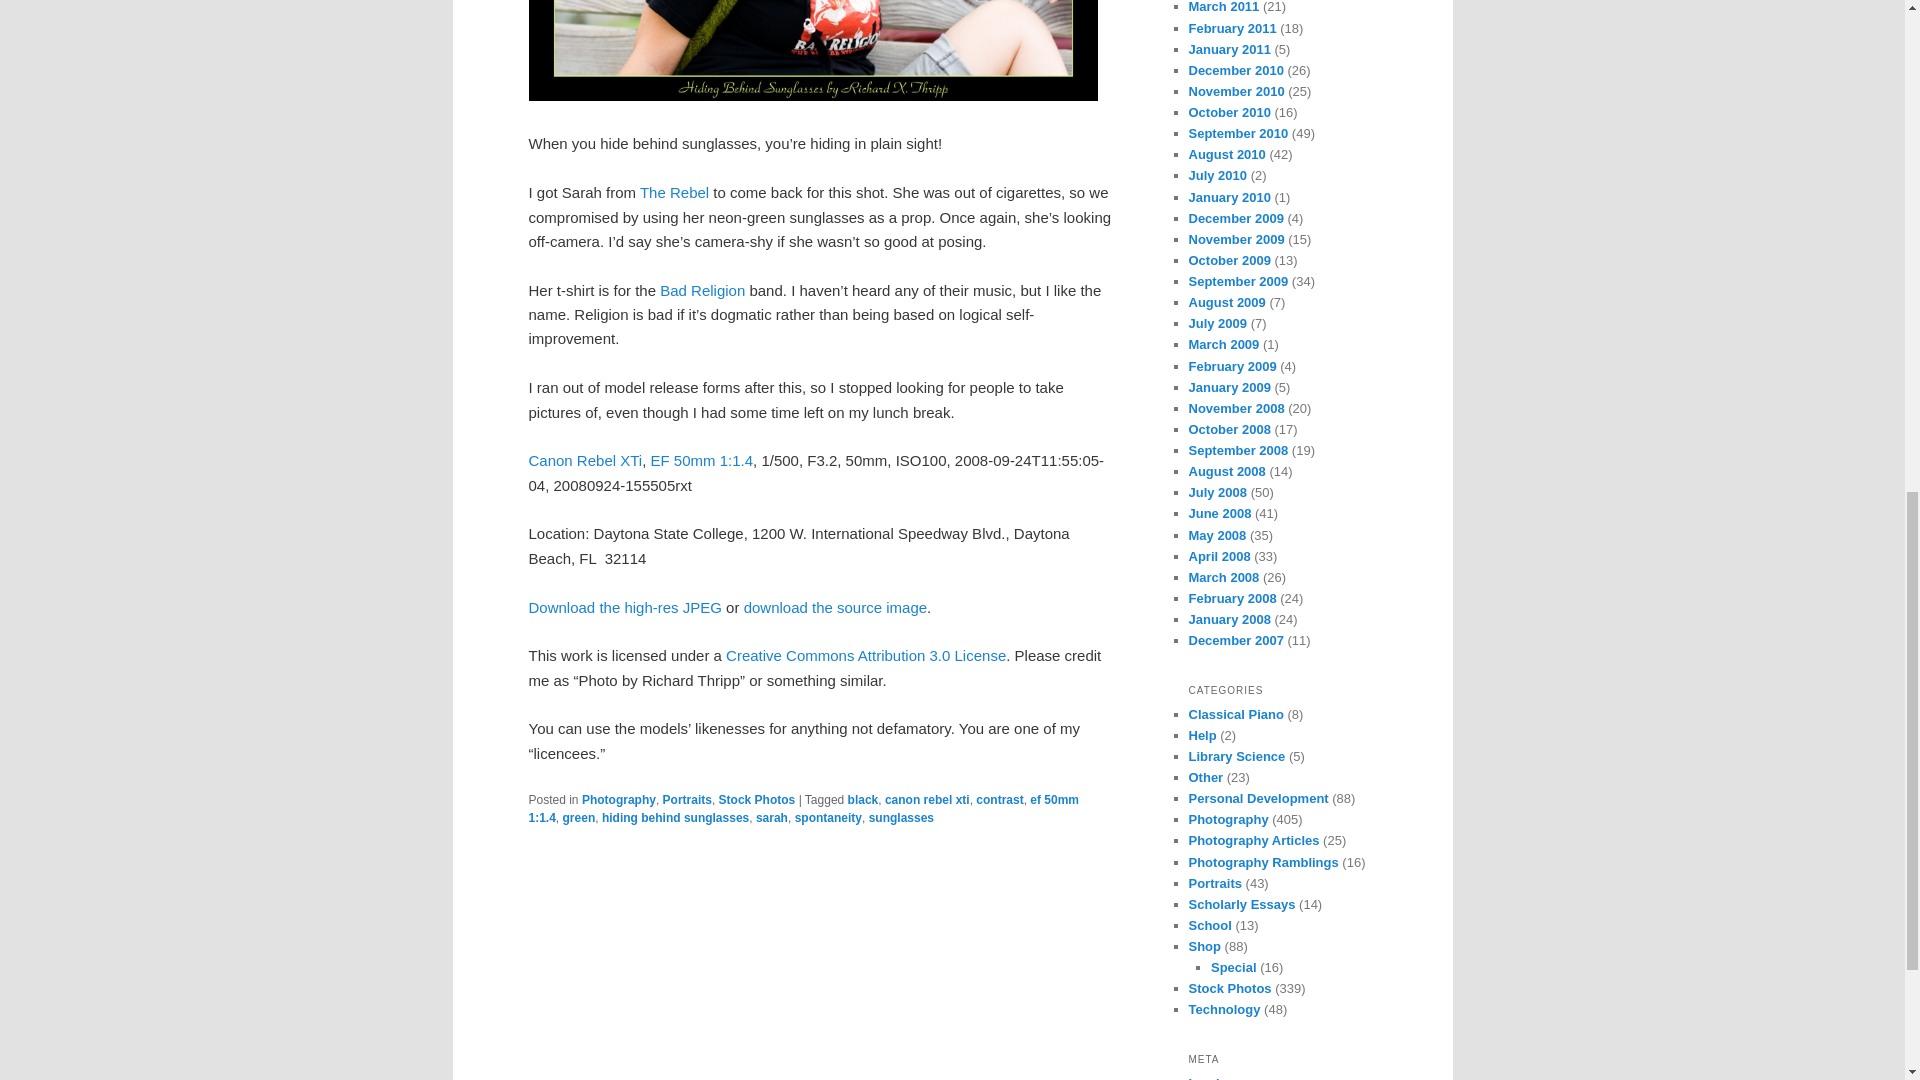 Image resolution: width=1920 pixels, height=1080 pixels. Describe the element at coordinates (1206, 778) in the screenshot. I see `Uncategorized stuff.` at that location.